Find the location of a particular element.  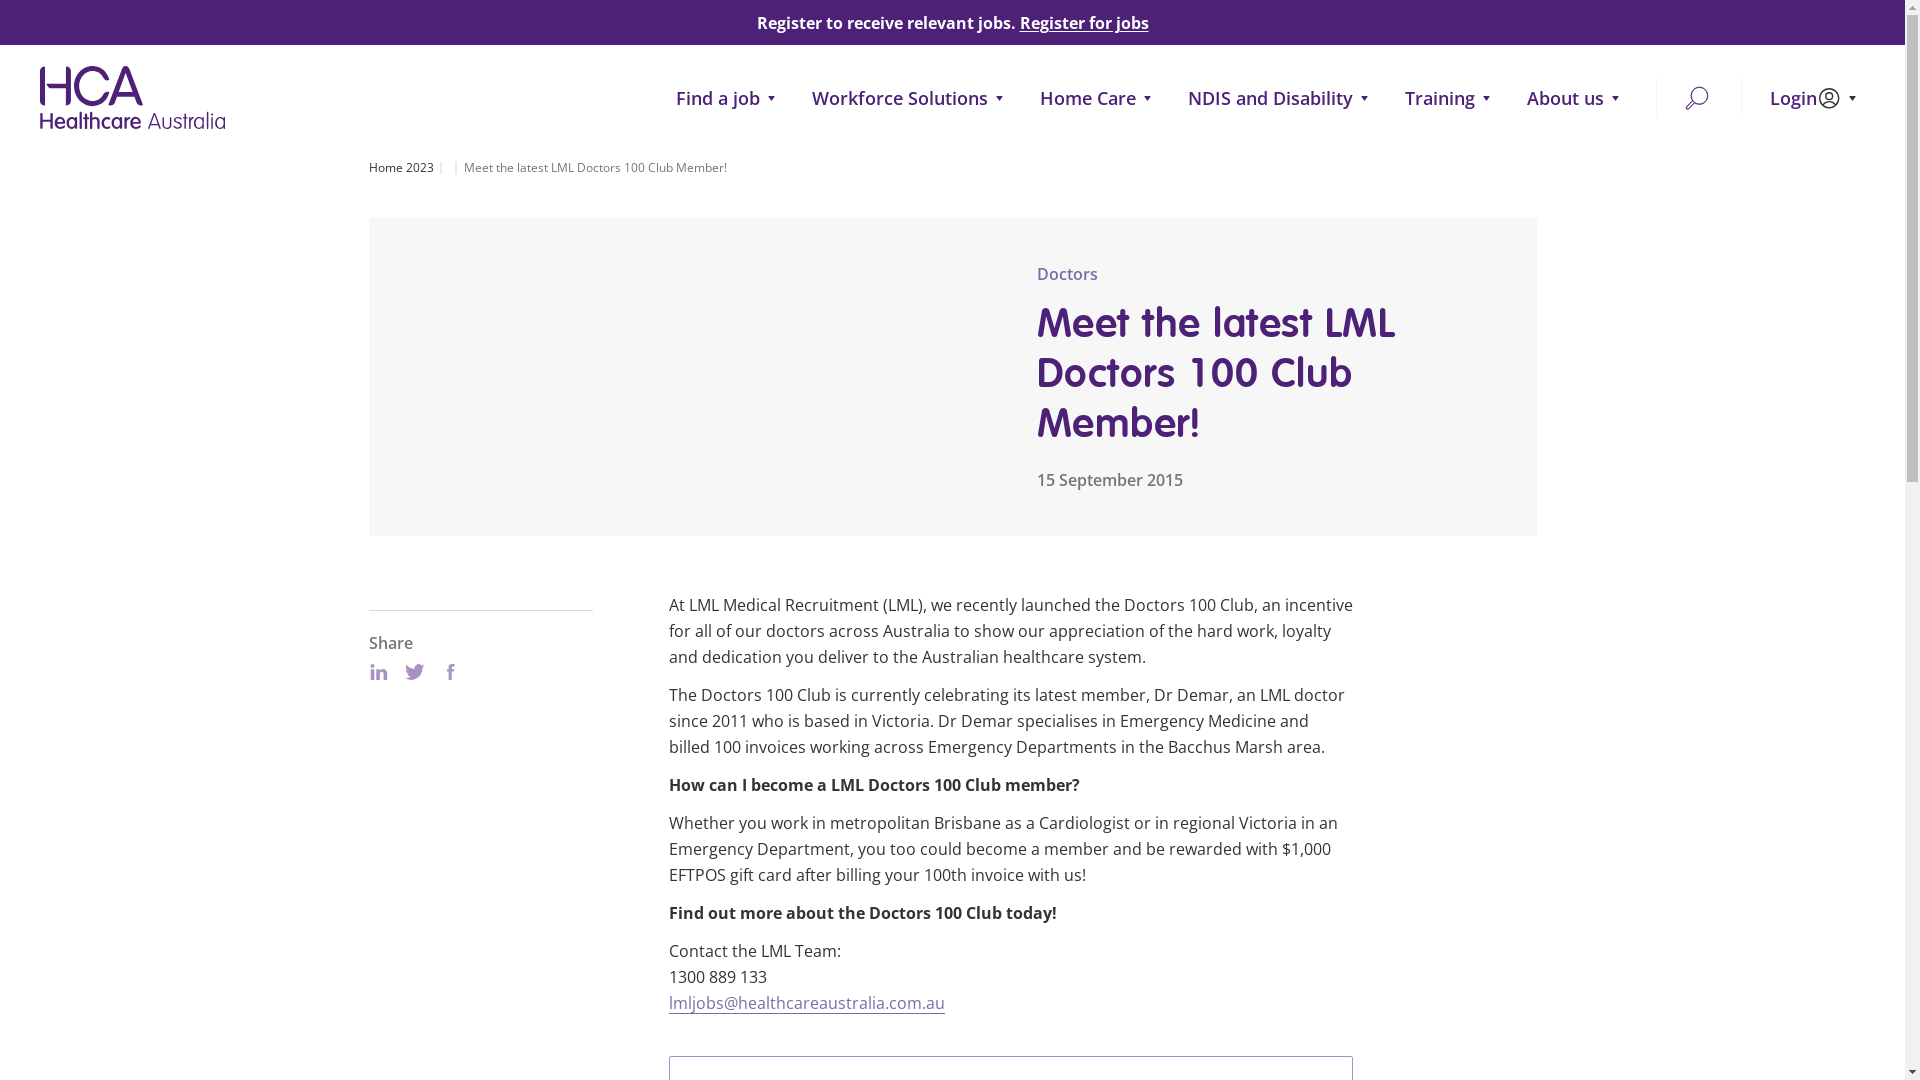

facebook is located at coordinates (450, 672).